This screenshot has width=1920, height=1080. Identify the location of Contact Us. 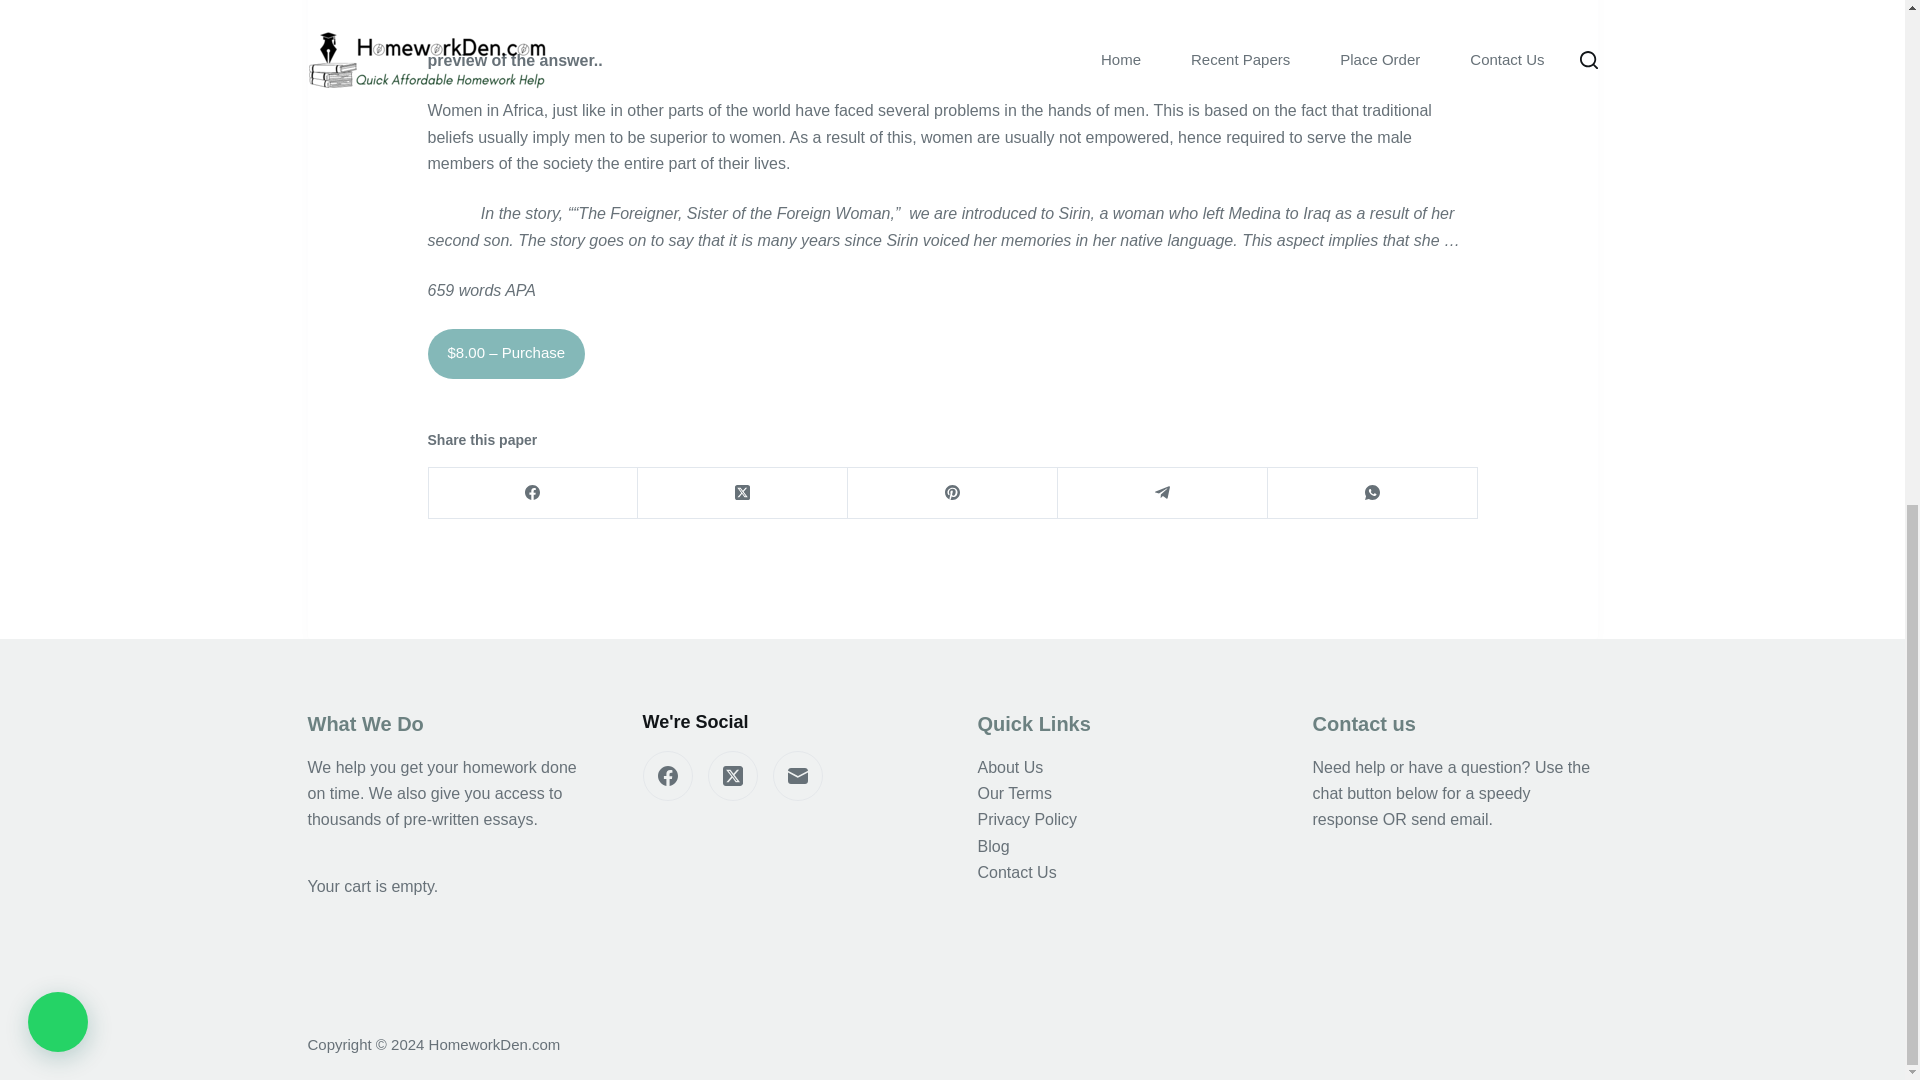
(1017, 872).